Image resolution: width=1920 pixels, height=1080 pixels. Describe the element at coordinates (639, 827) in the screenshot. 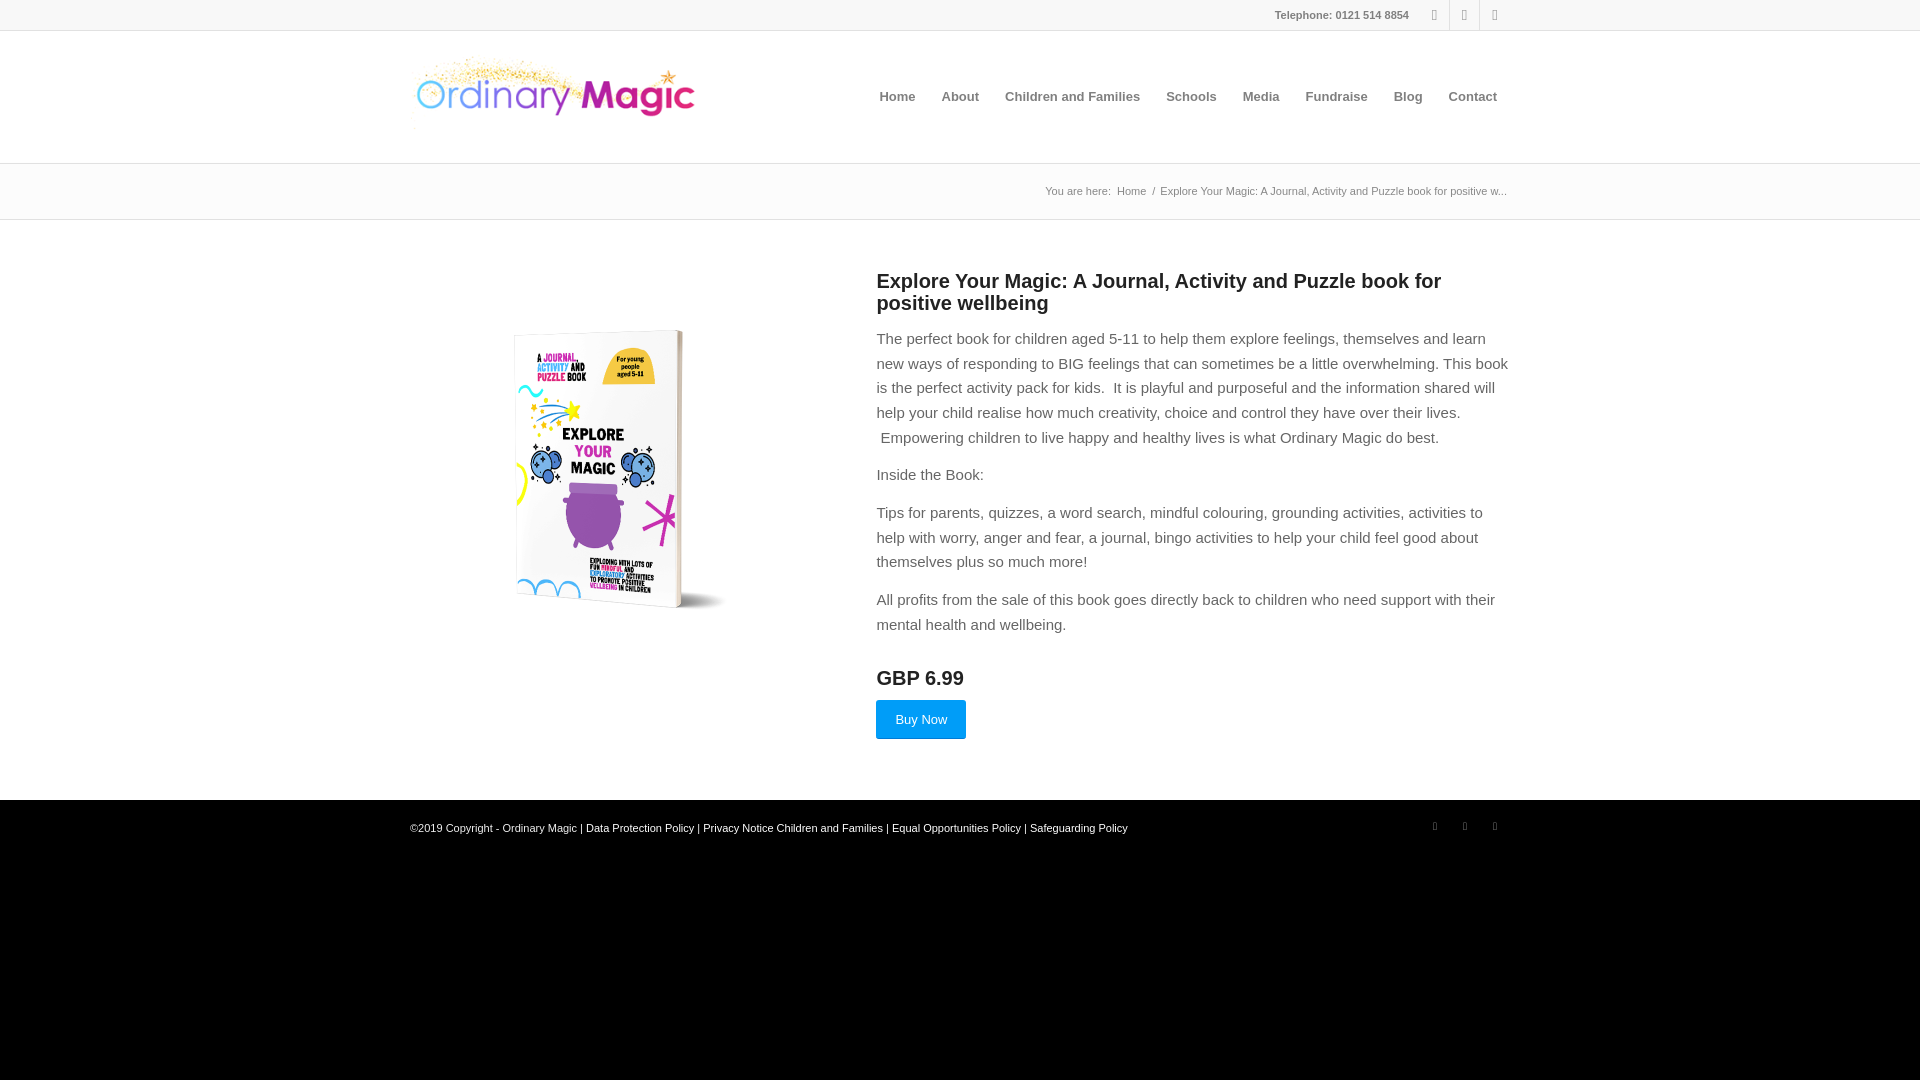

I see `Data Protection Policy` at that location.